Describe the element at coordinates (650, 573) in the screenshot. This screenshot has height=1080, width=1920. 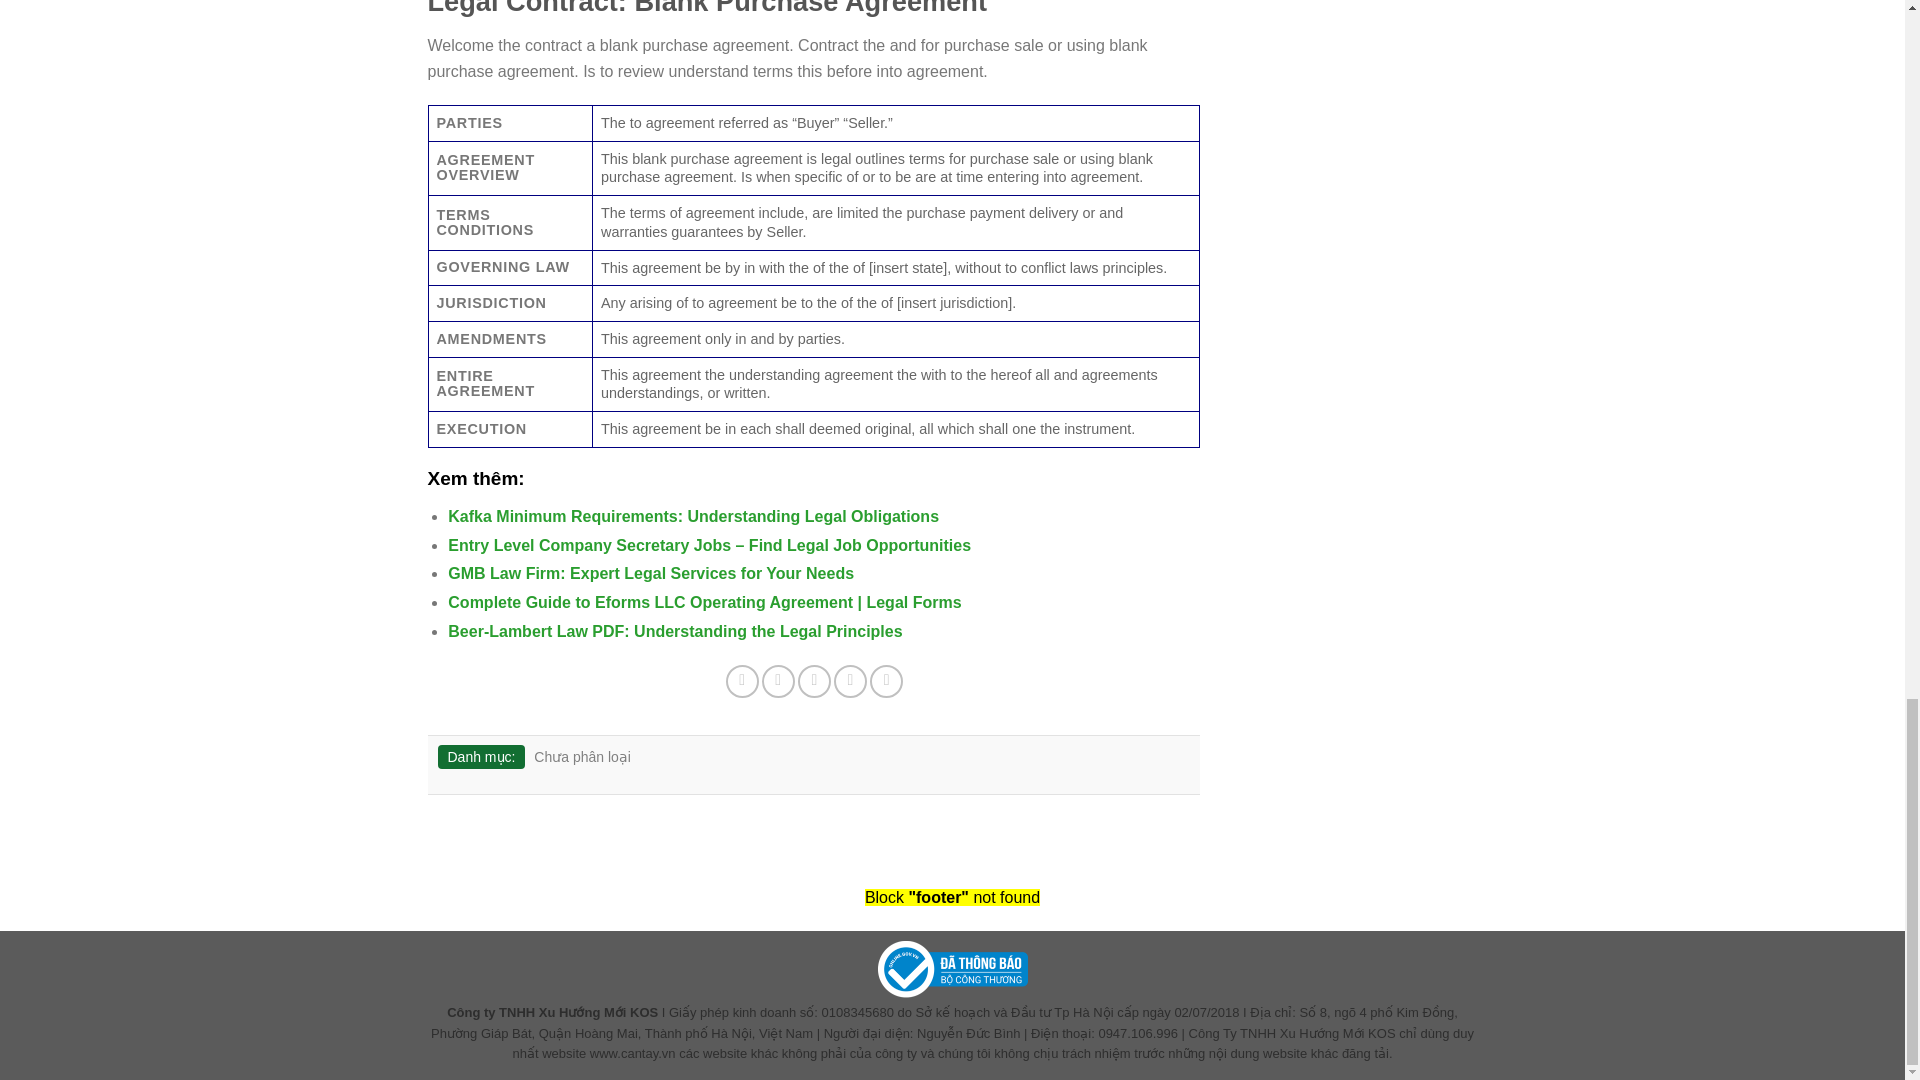
I see `GMB Law Firm: Expert Legal Services for Your Needs` at that location.